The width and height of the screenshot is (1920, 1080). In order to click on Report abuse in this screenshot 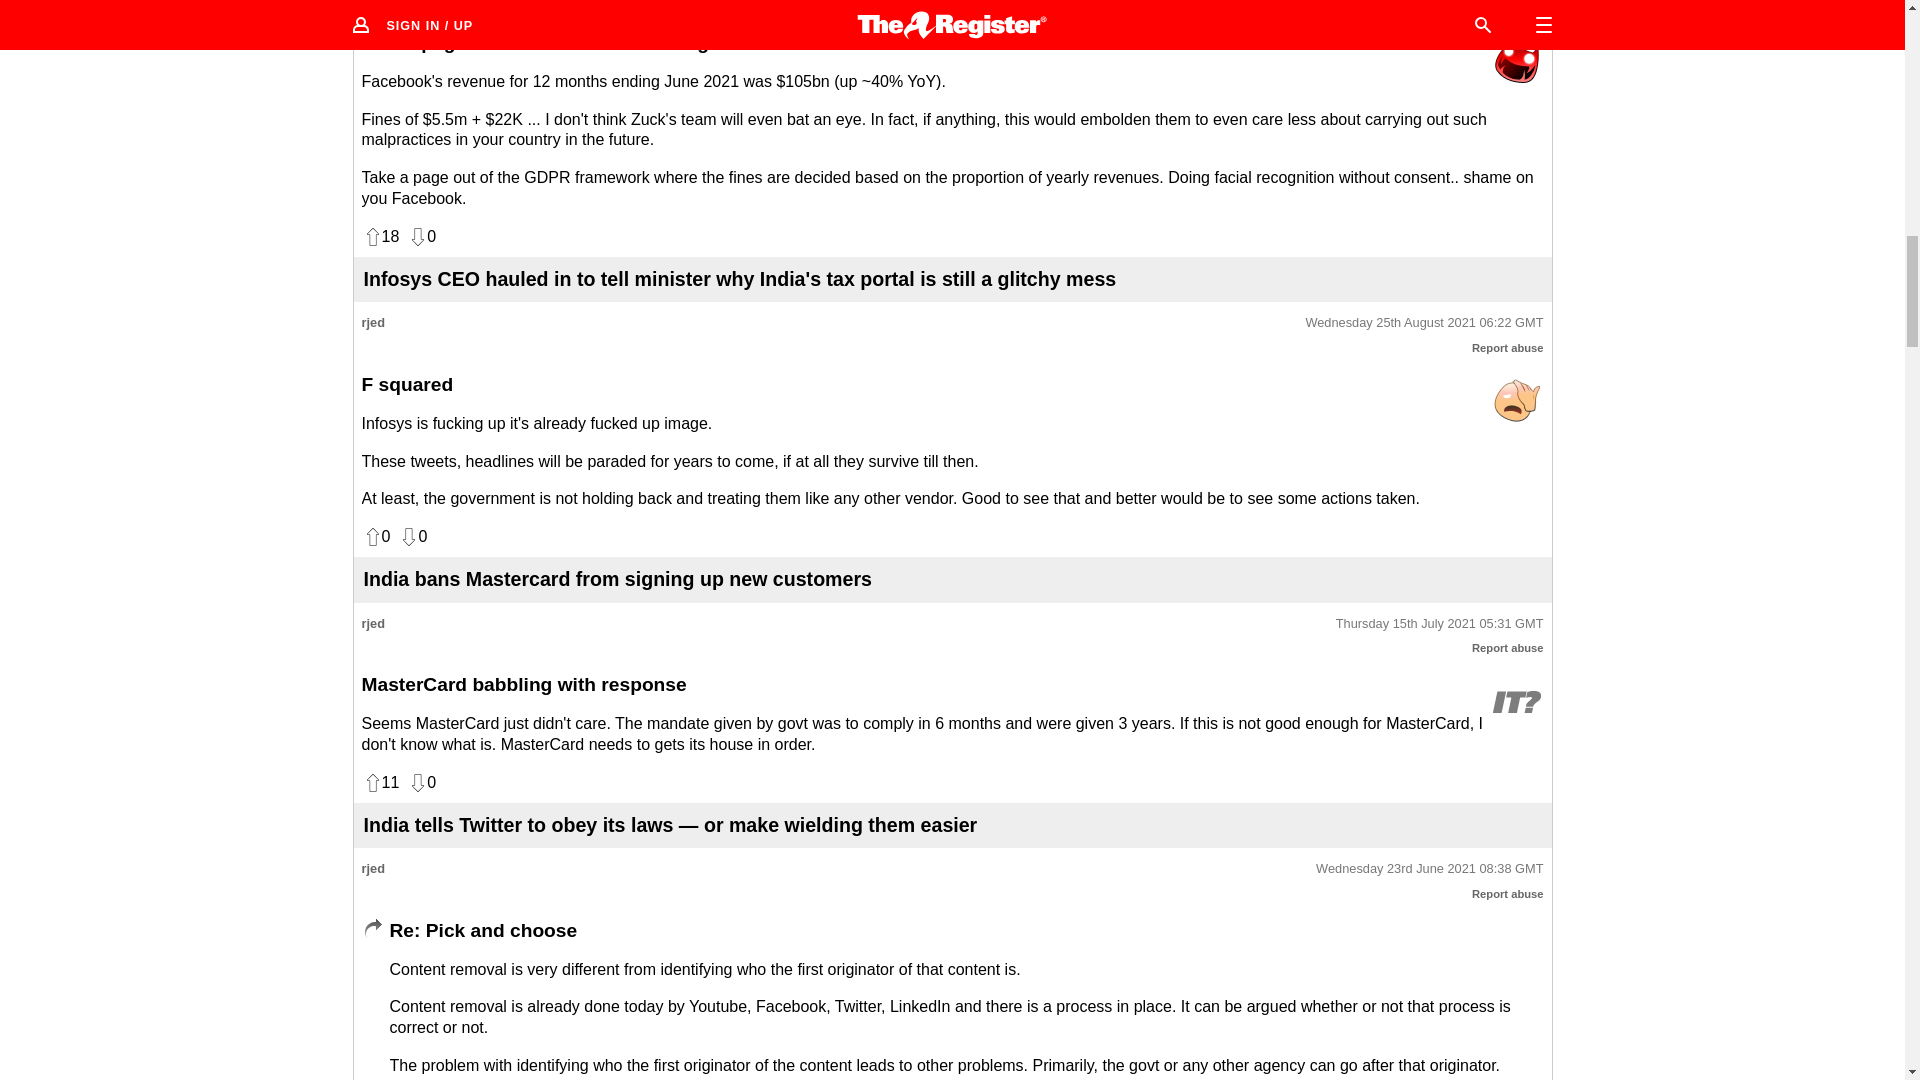, I will do `click(1508, 893)`.